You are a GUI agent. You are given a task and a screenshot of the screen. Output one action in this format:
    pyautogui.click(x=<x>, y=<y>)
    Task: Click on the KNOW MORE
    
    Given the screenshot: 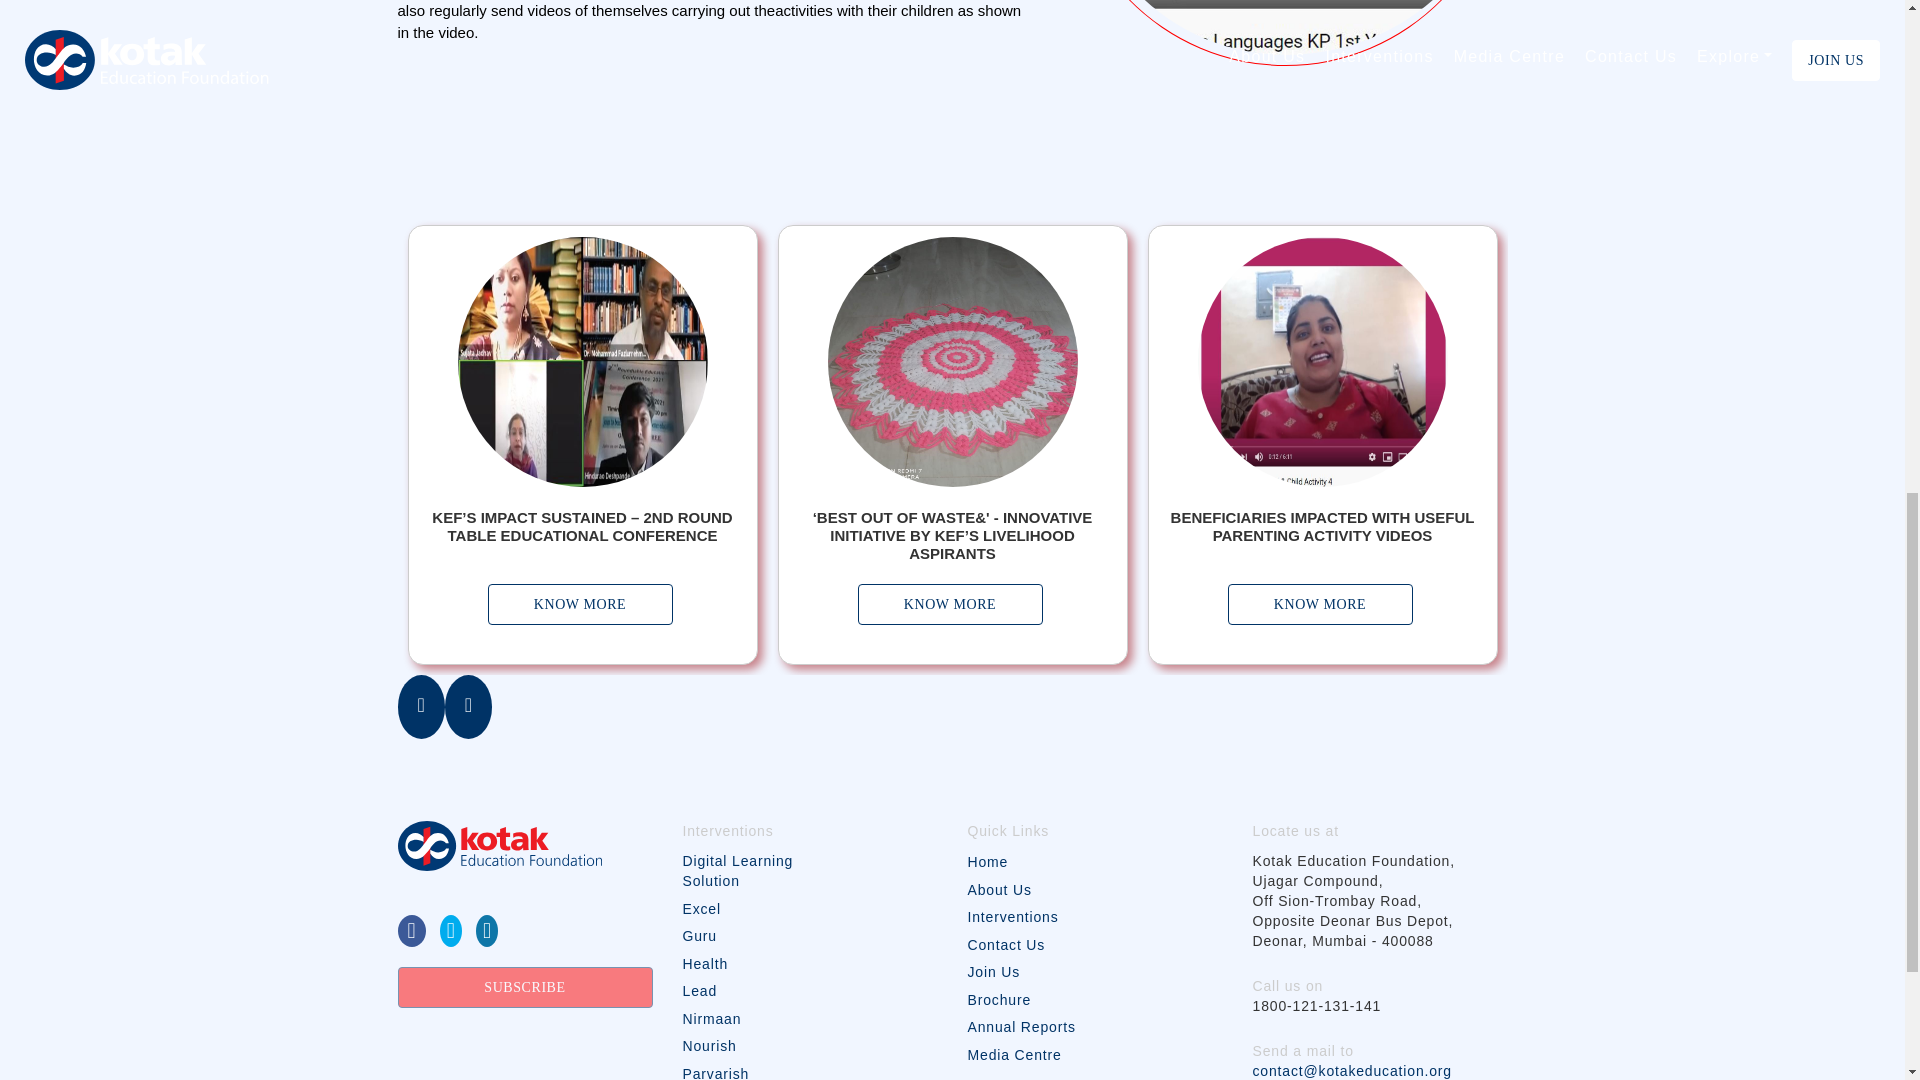 What is the action you would take?
    pyautogui.click(x=950, y=604)
    